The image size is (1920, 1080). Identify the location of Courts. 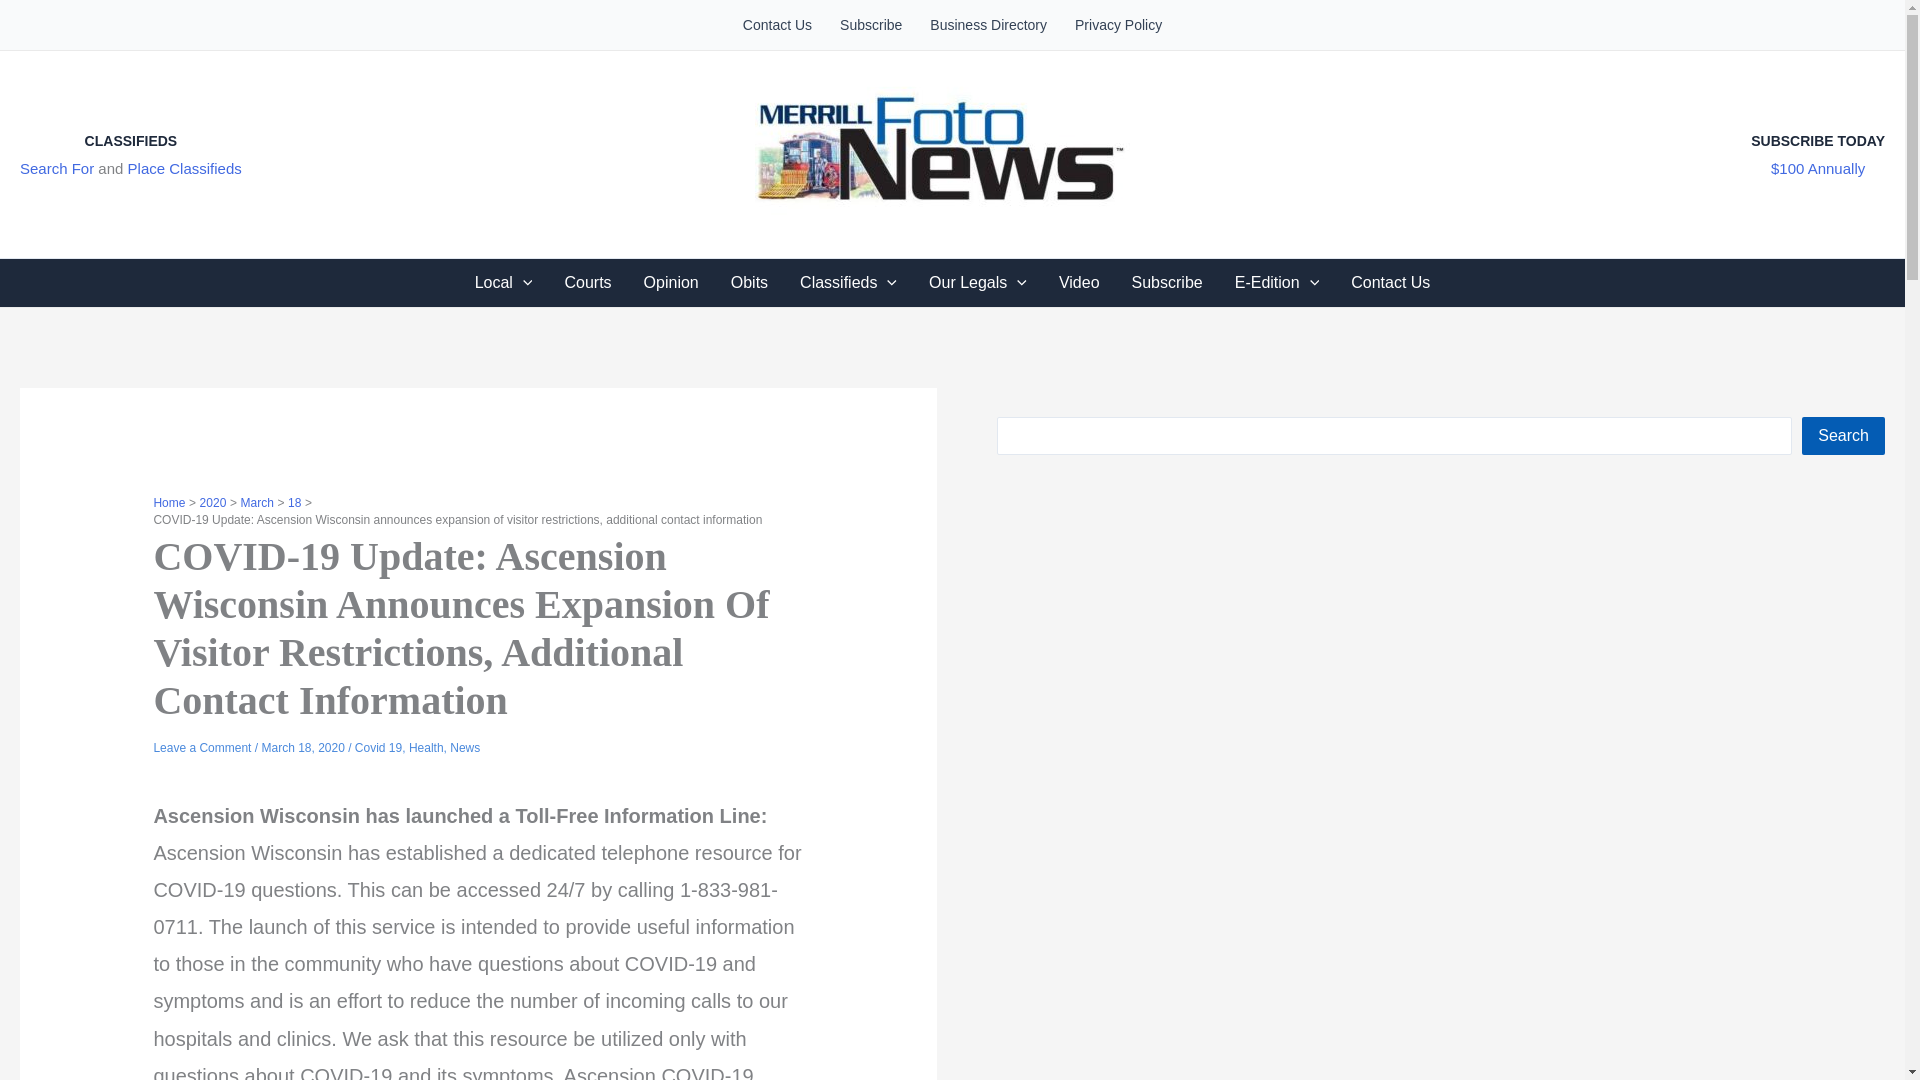
(587, 282).